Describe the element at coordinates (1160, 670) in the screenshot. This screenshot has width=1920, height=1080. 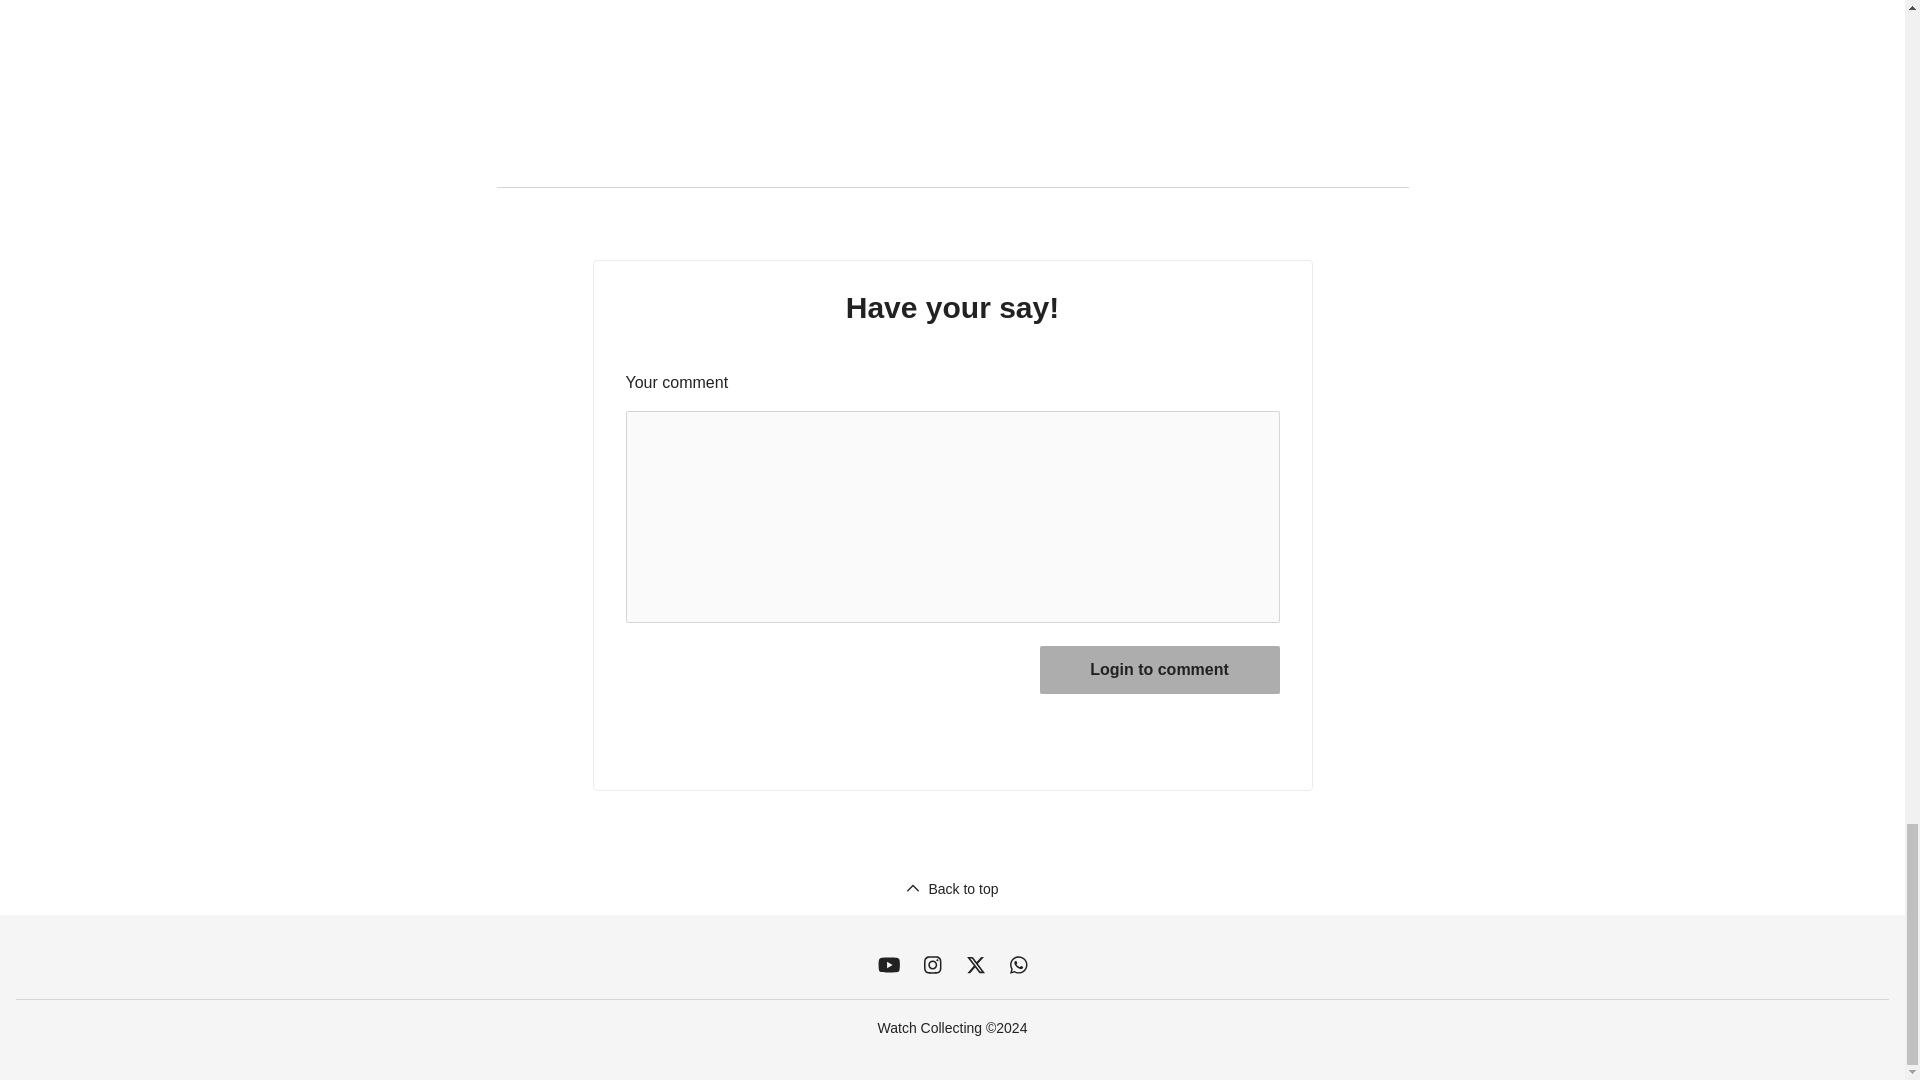
I see `Login to comment` at that location.